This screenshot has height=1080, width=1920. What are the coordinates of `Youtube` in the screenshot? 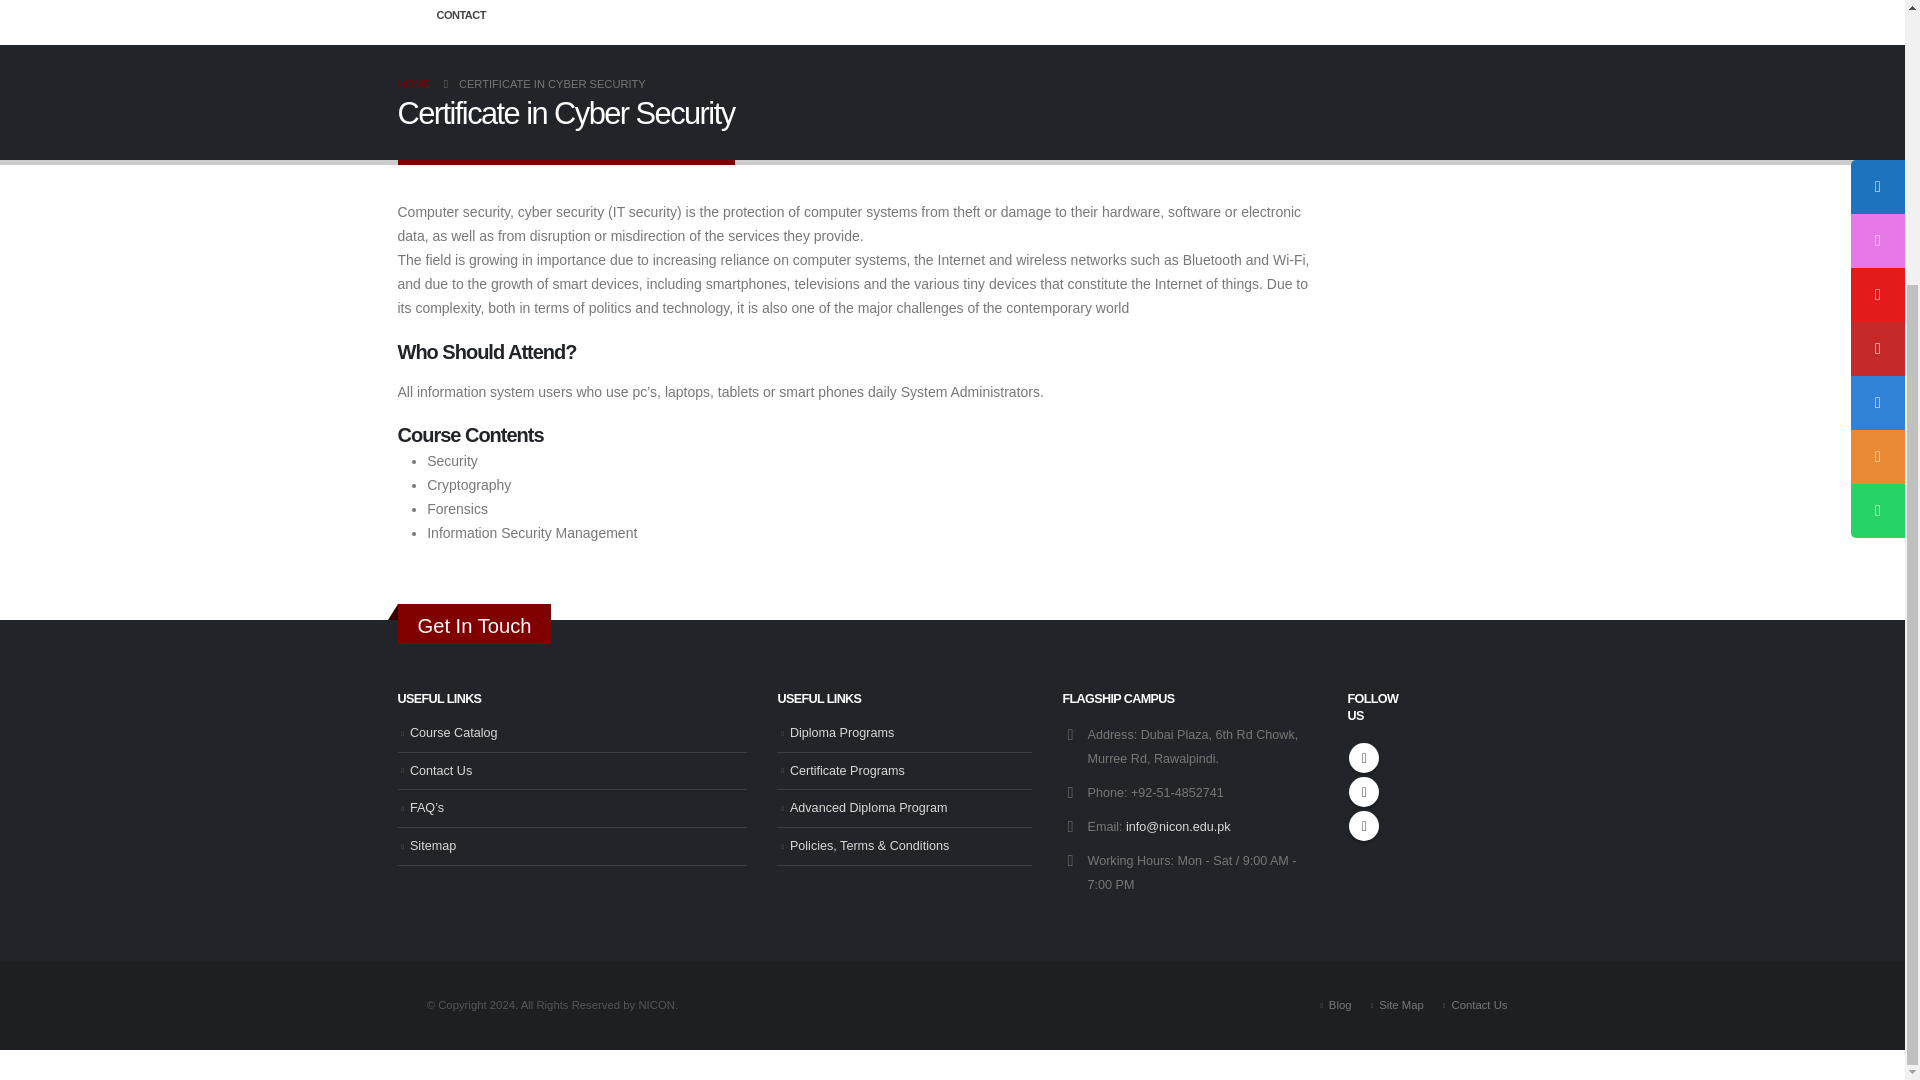 It's located at (1364, 791).